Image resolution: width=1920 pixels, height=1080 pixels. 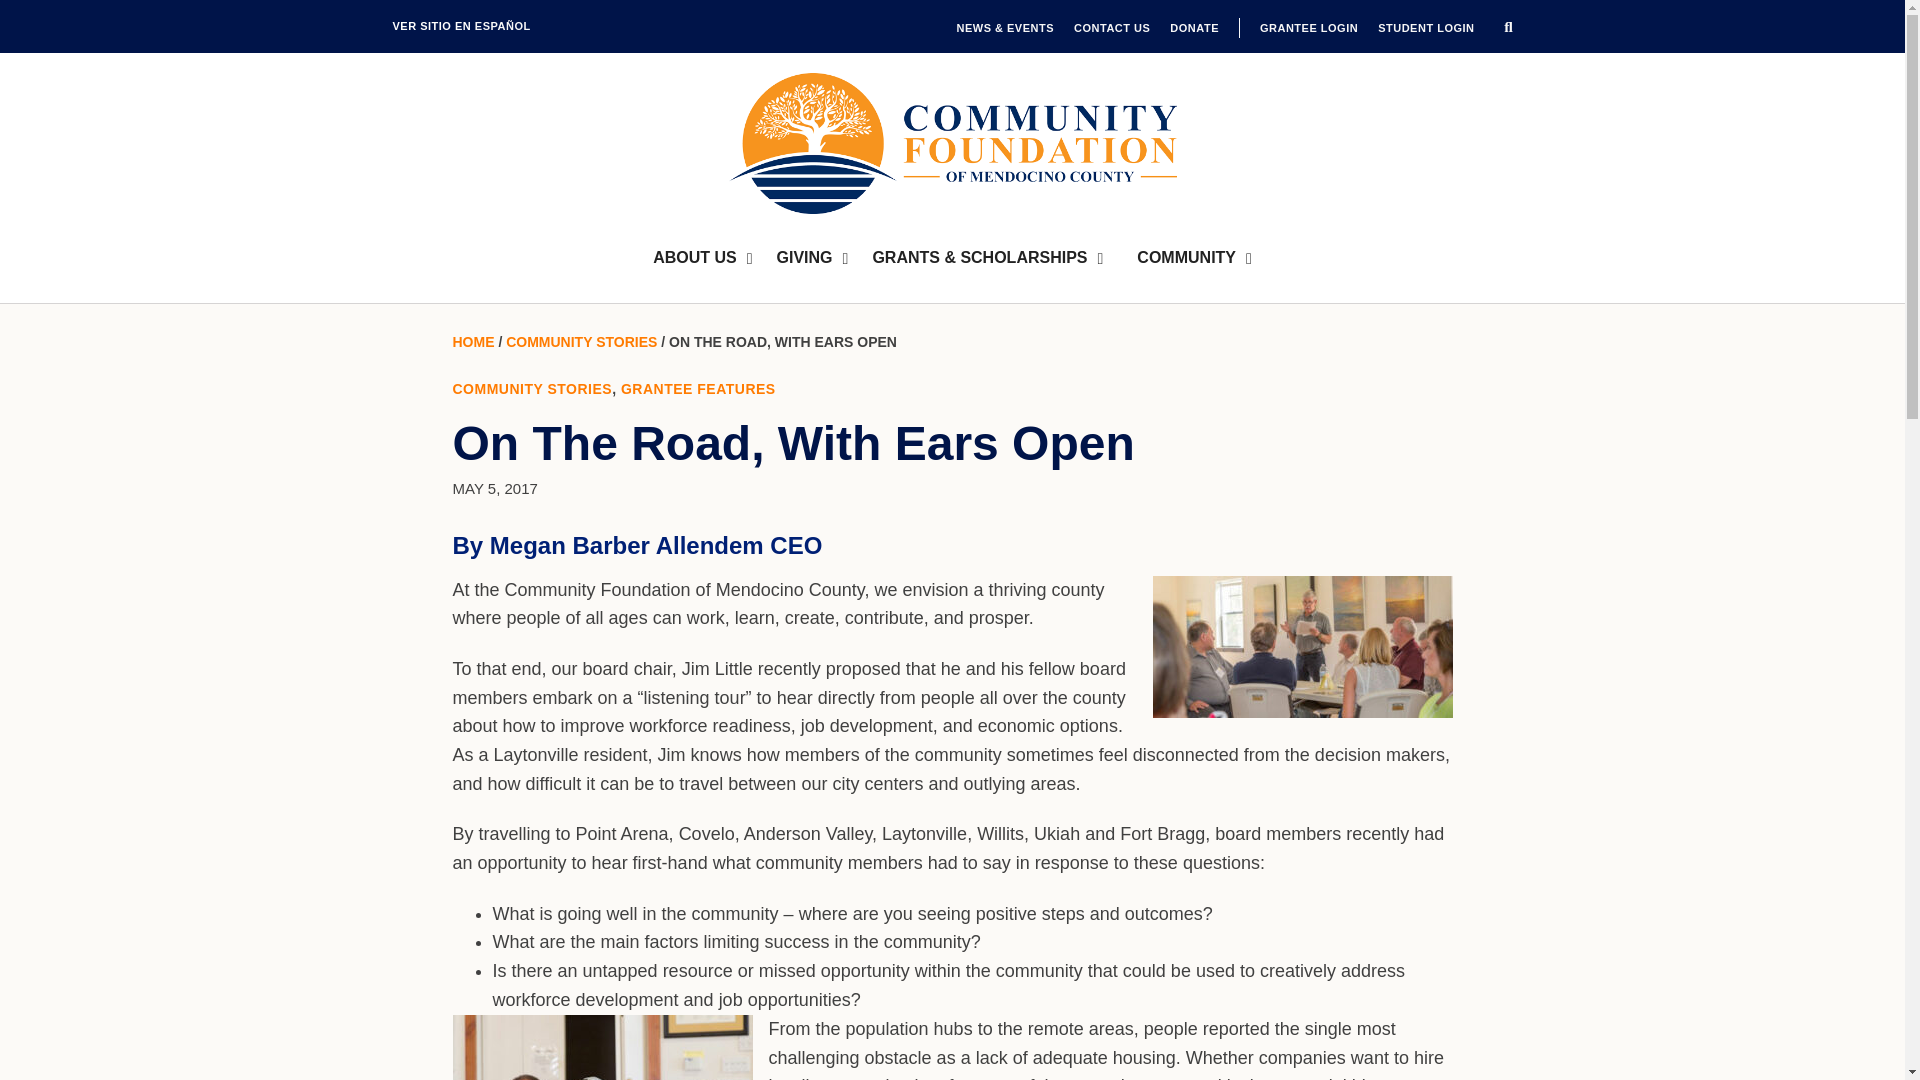 I want to click on GIVING, so click(x=812, y=258).